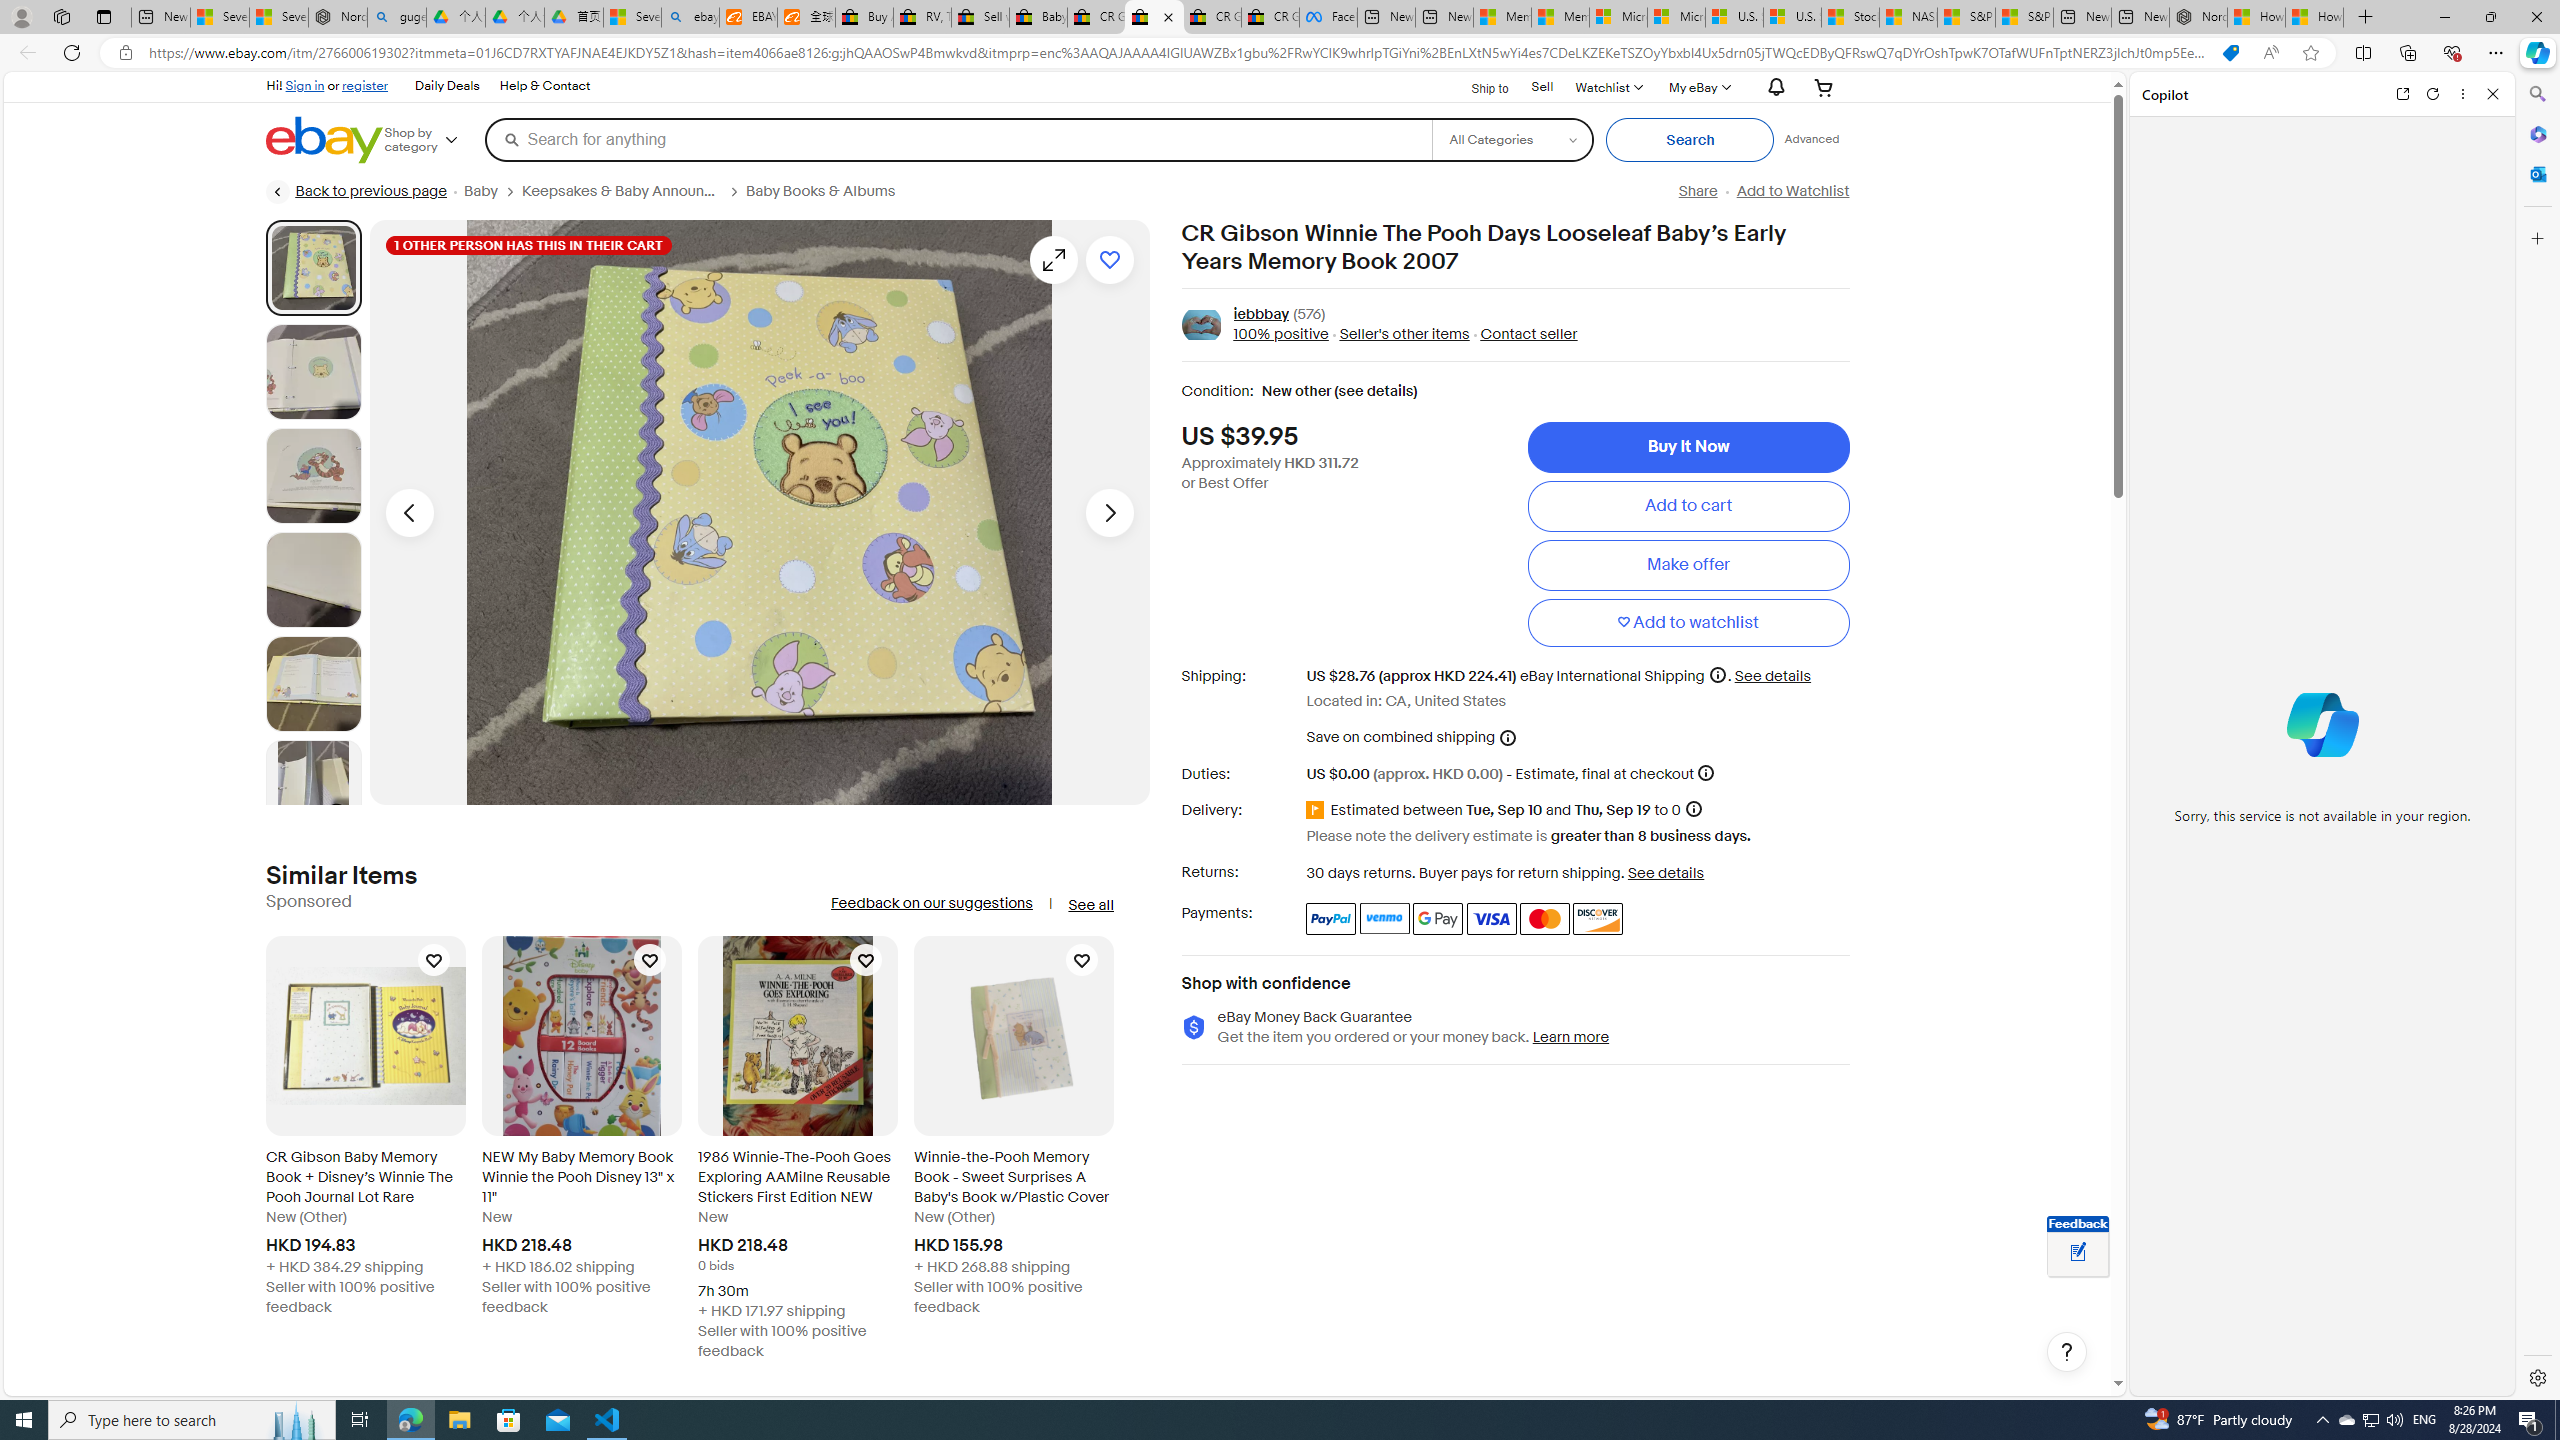 Image resolution: width=2560 pixels, height=1440 pixels. What do you see at coordinates (396, 17) in the screenshot?
I see `guge yunpan - Search` at bounding box center [396, 17].